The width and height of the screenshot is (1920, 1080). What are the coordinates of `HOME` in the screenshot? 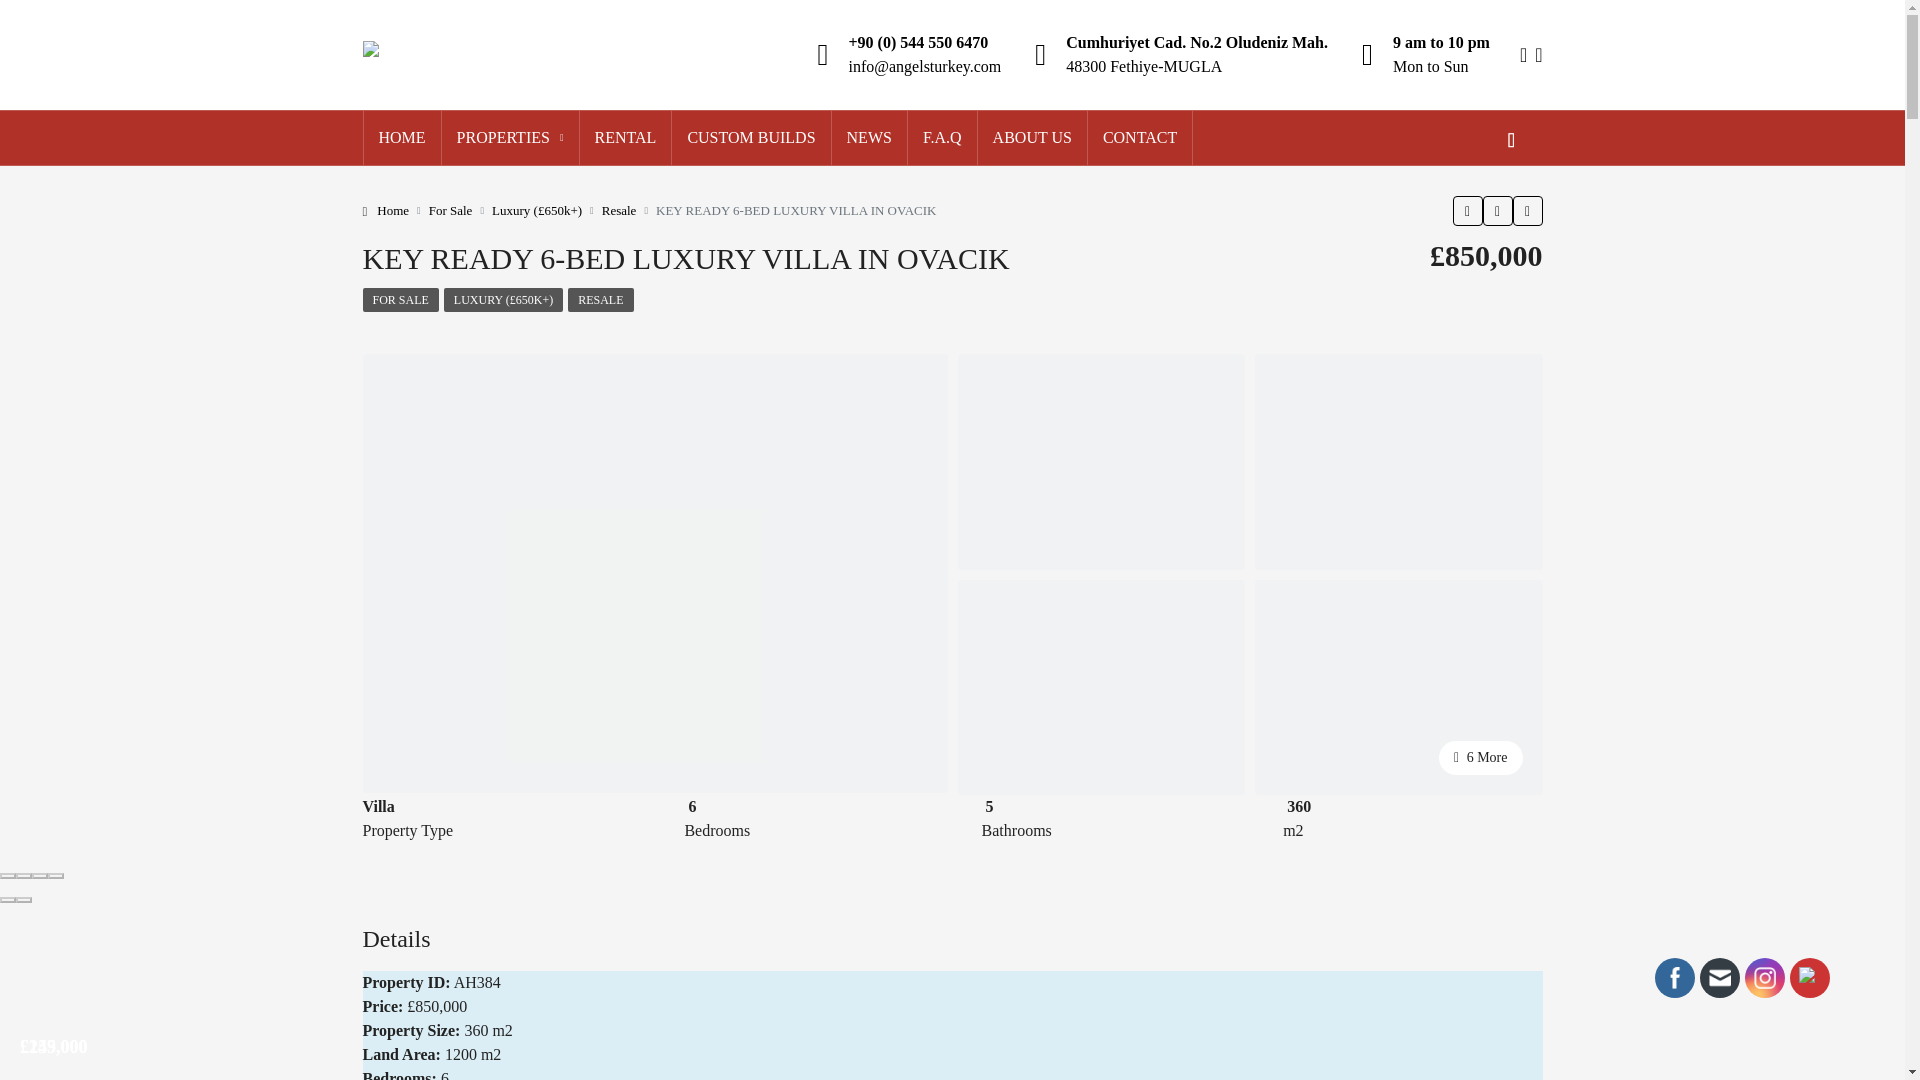 It's located at (402, 138).